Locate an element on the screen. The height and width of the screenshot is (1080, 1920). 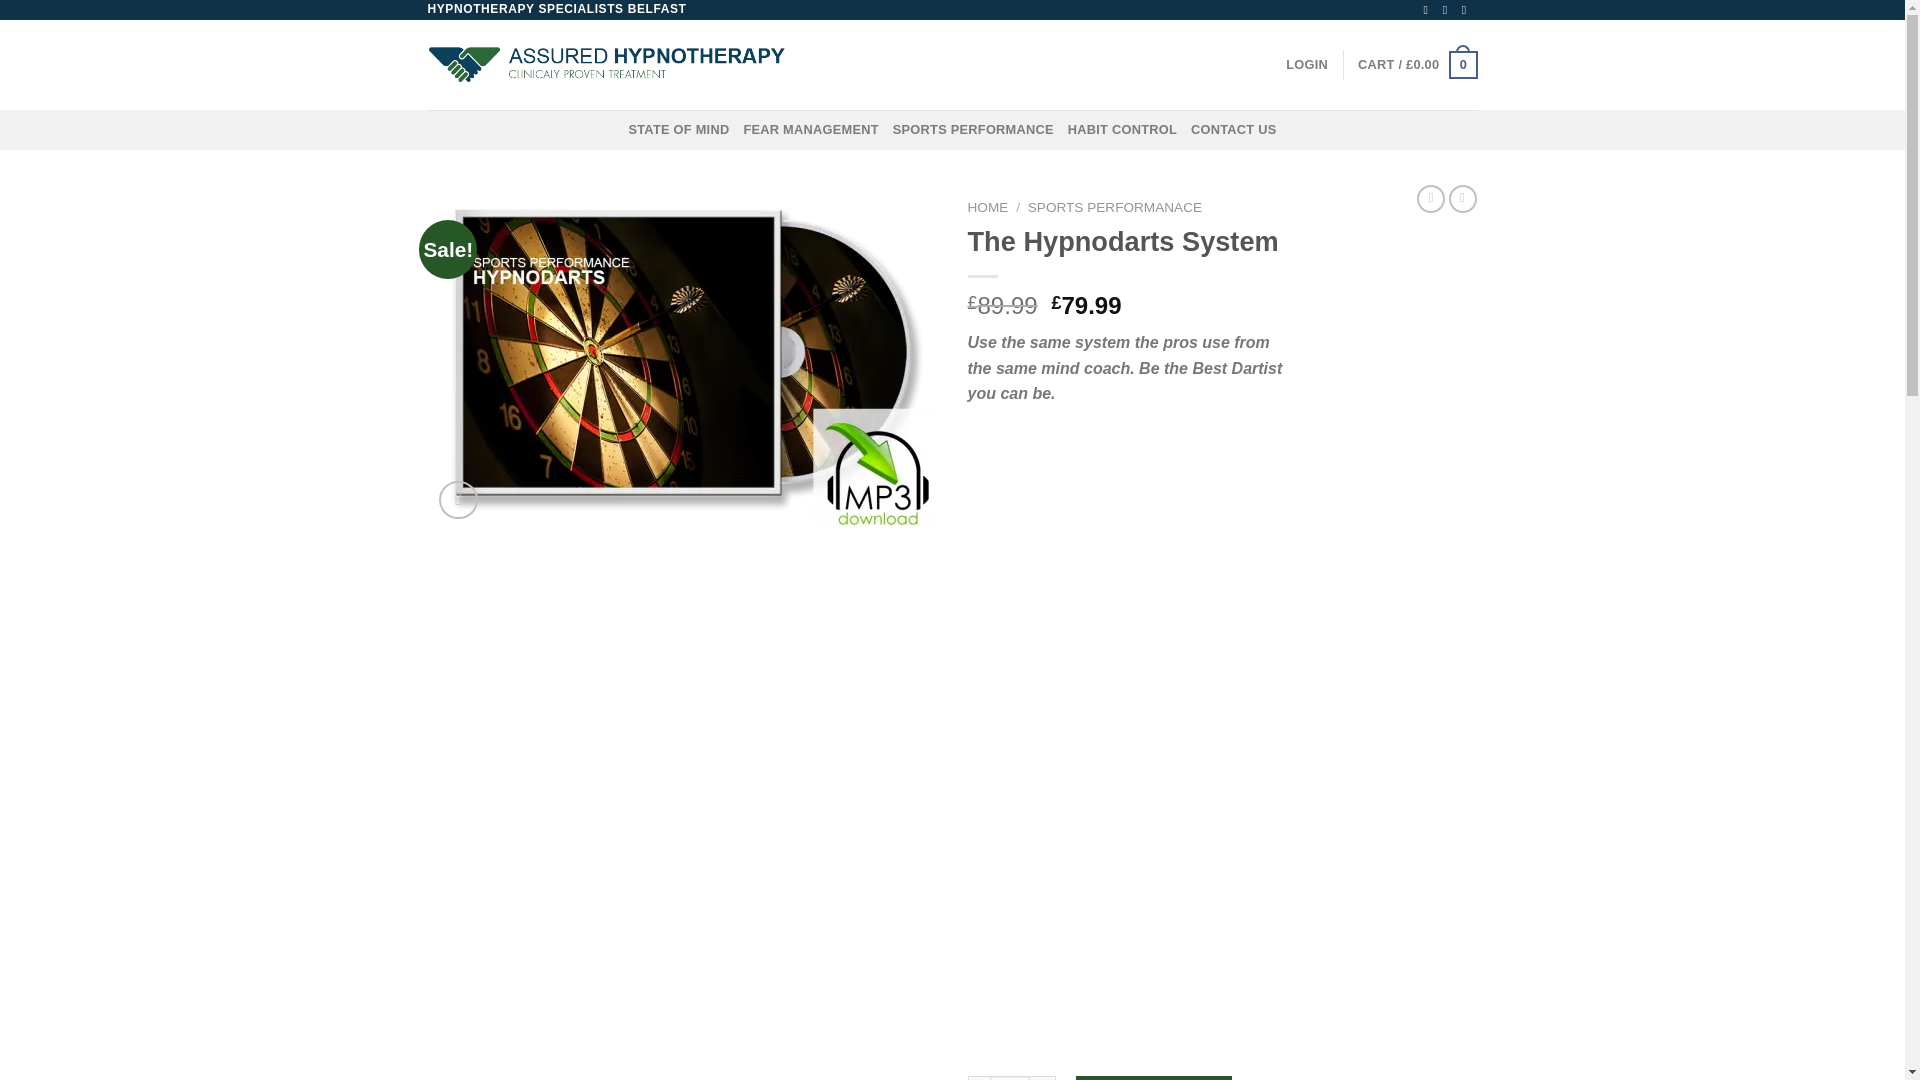
- is located at coordinates (978, 1078).